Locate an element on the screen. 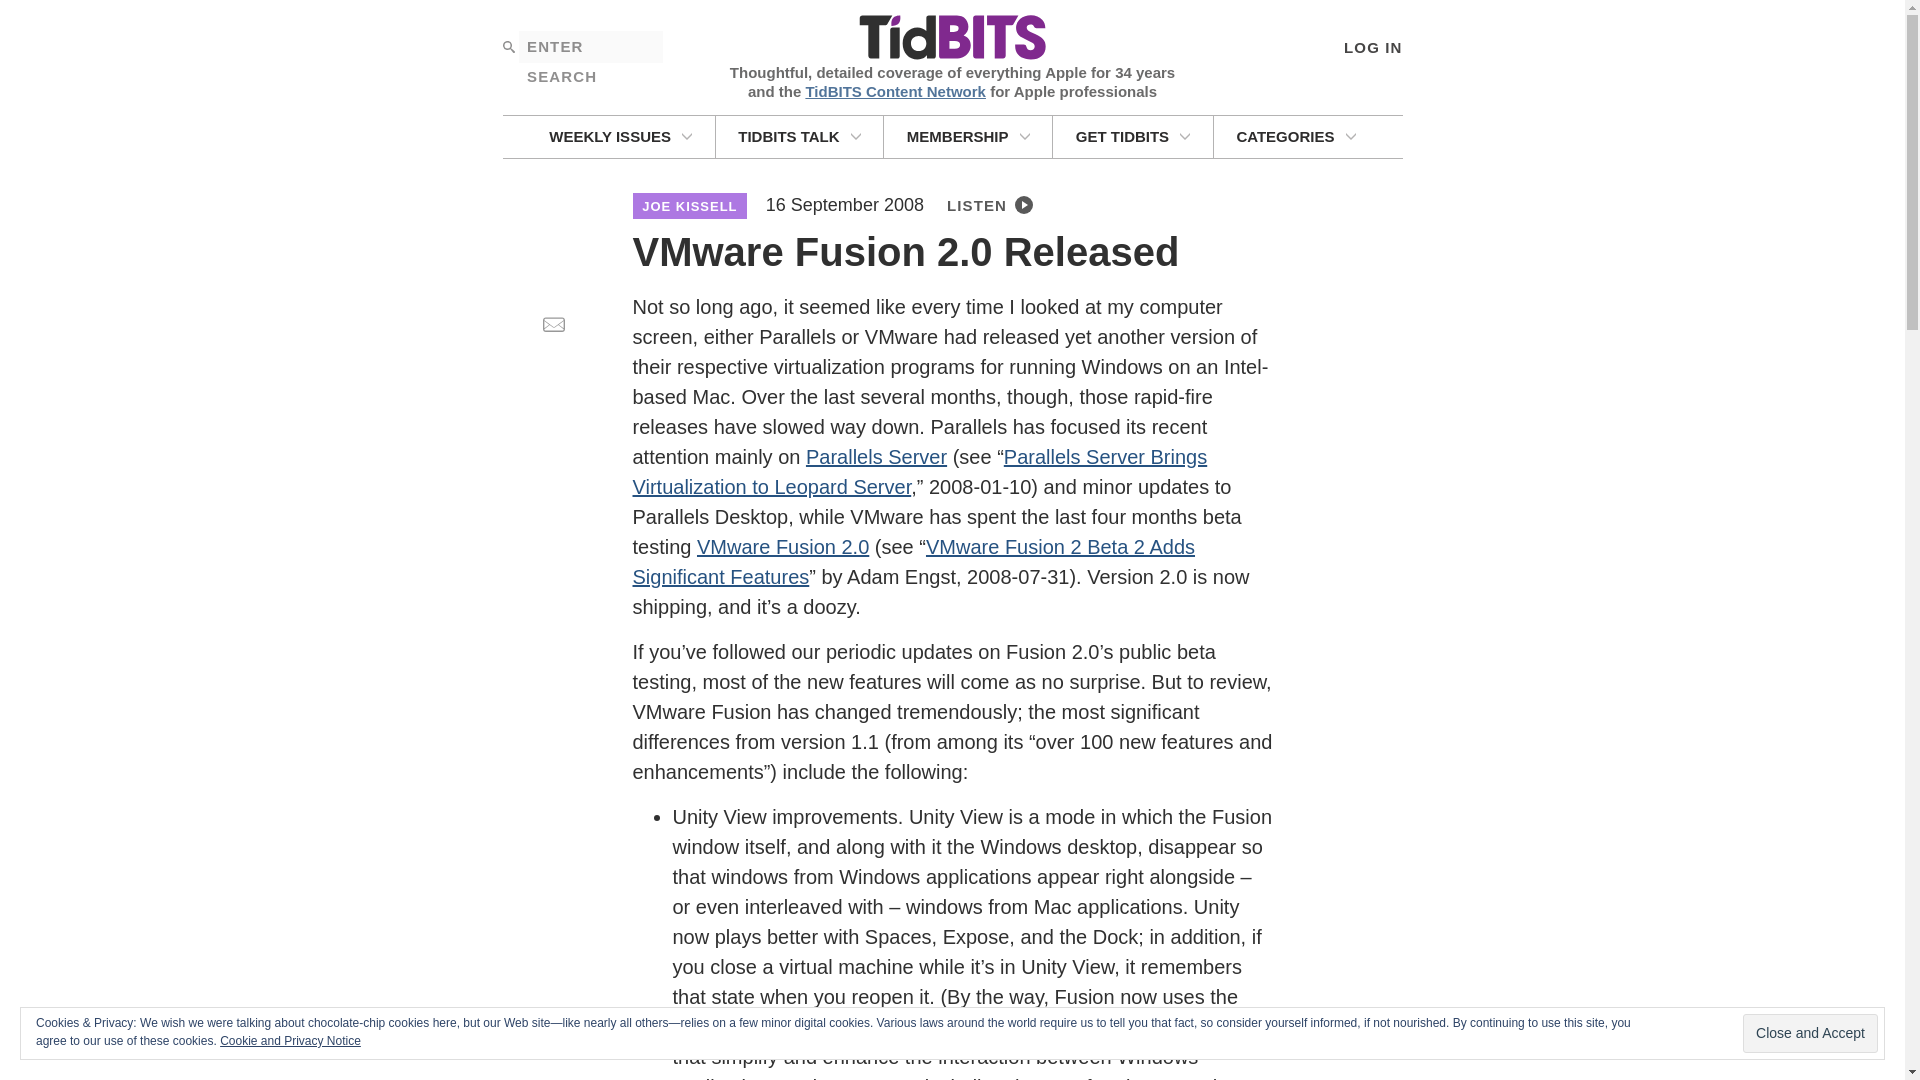  Close and Accept is located at coordinates (1810, 1034).